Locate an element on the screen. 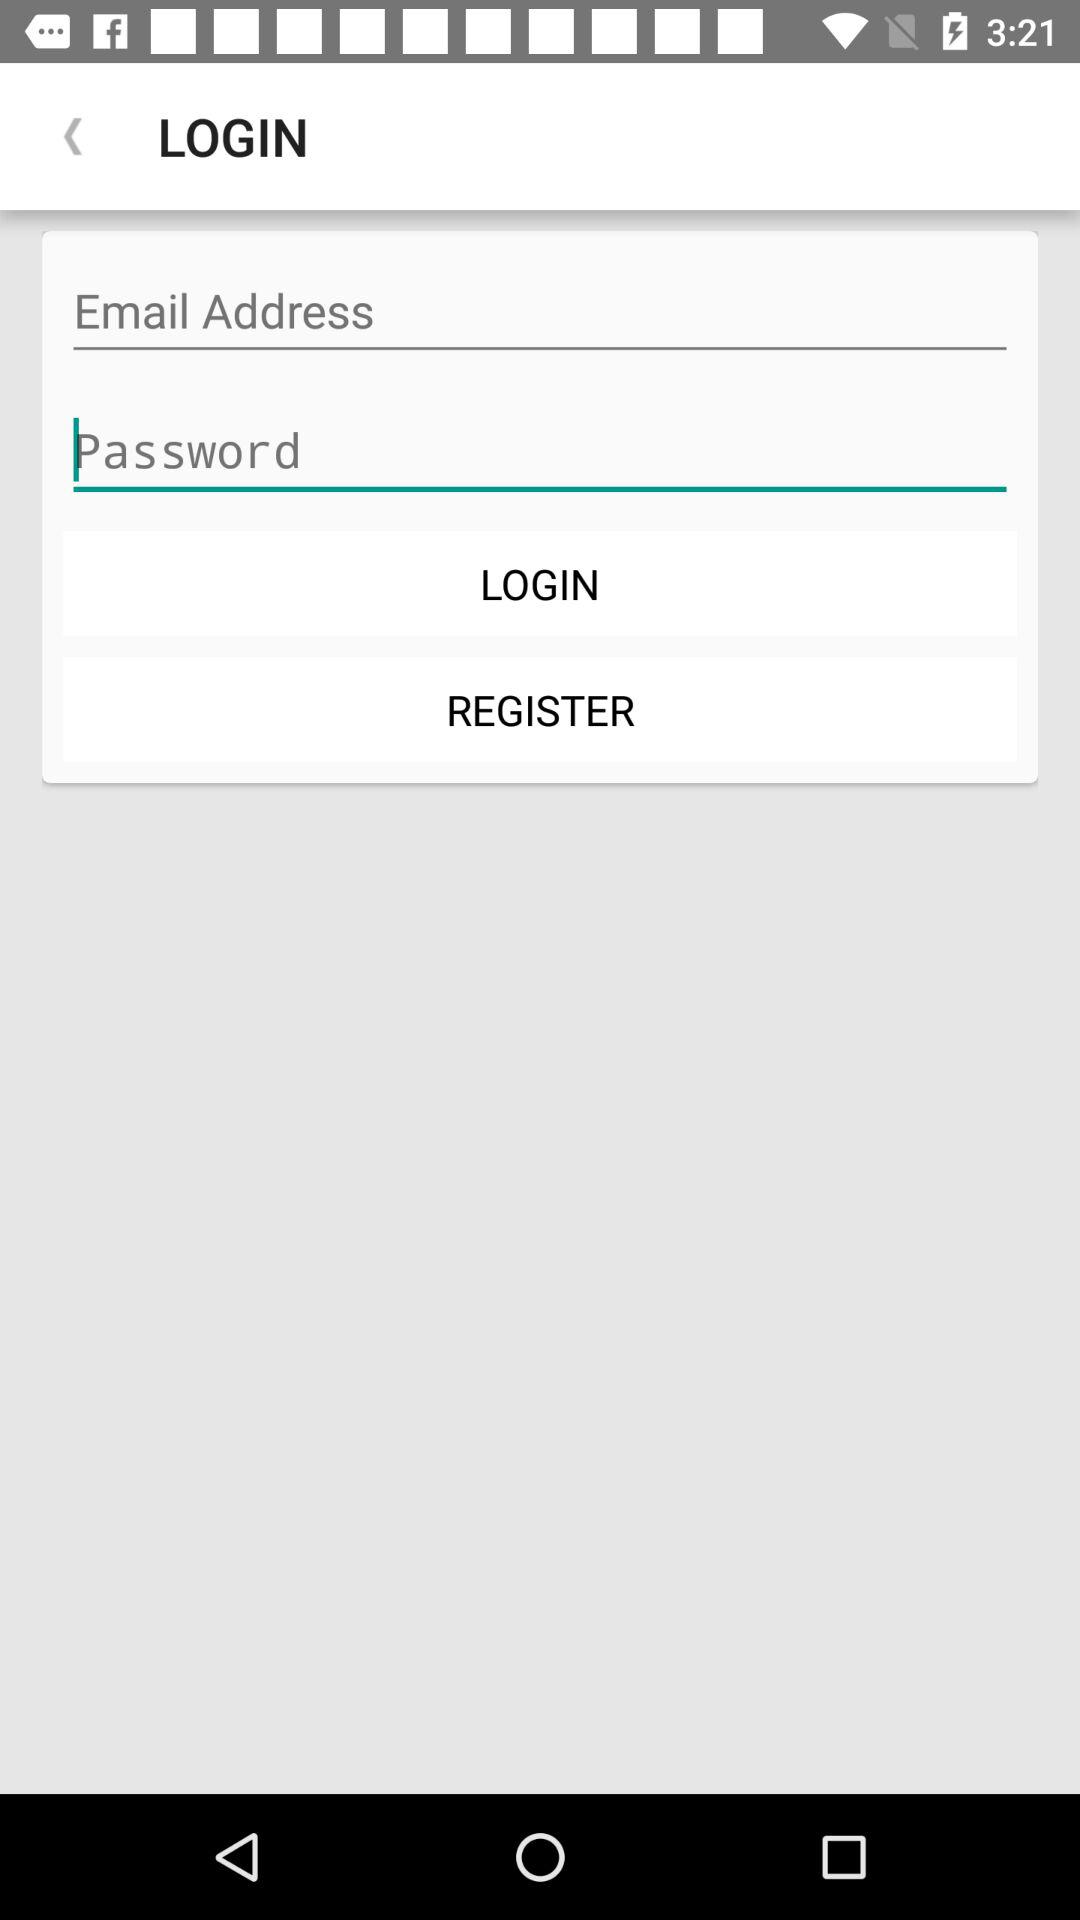 This screenshot has width=1080, height=1920. select icon below login item is located at coordinates (540, 708).